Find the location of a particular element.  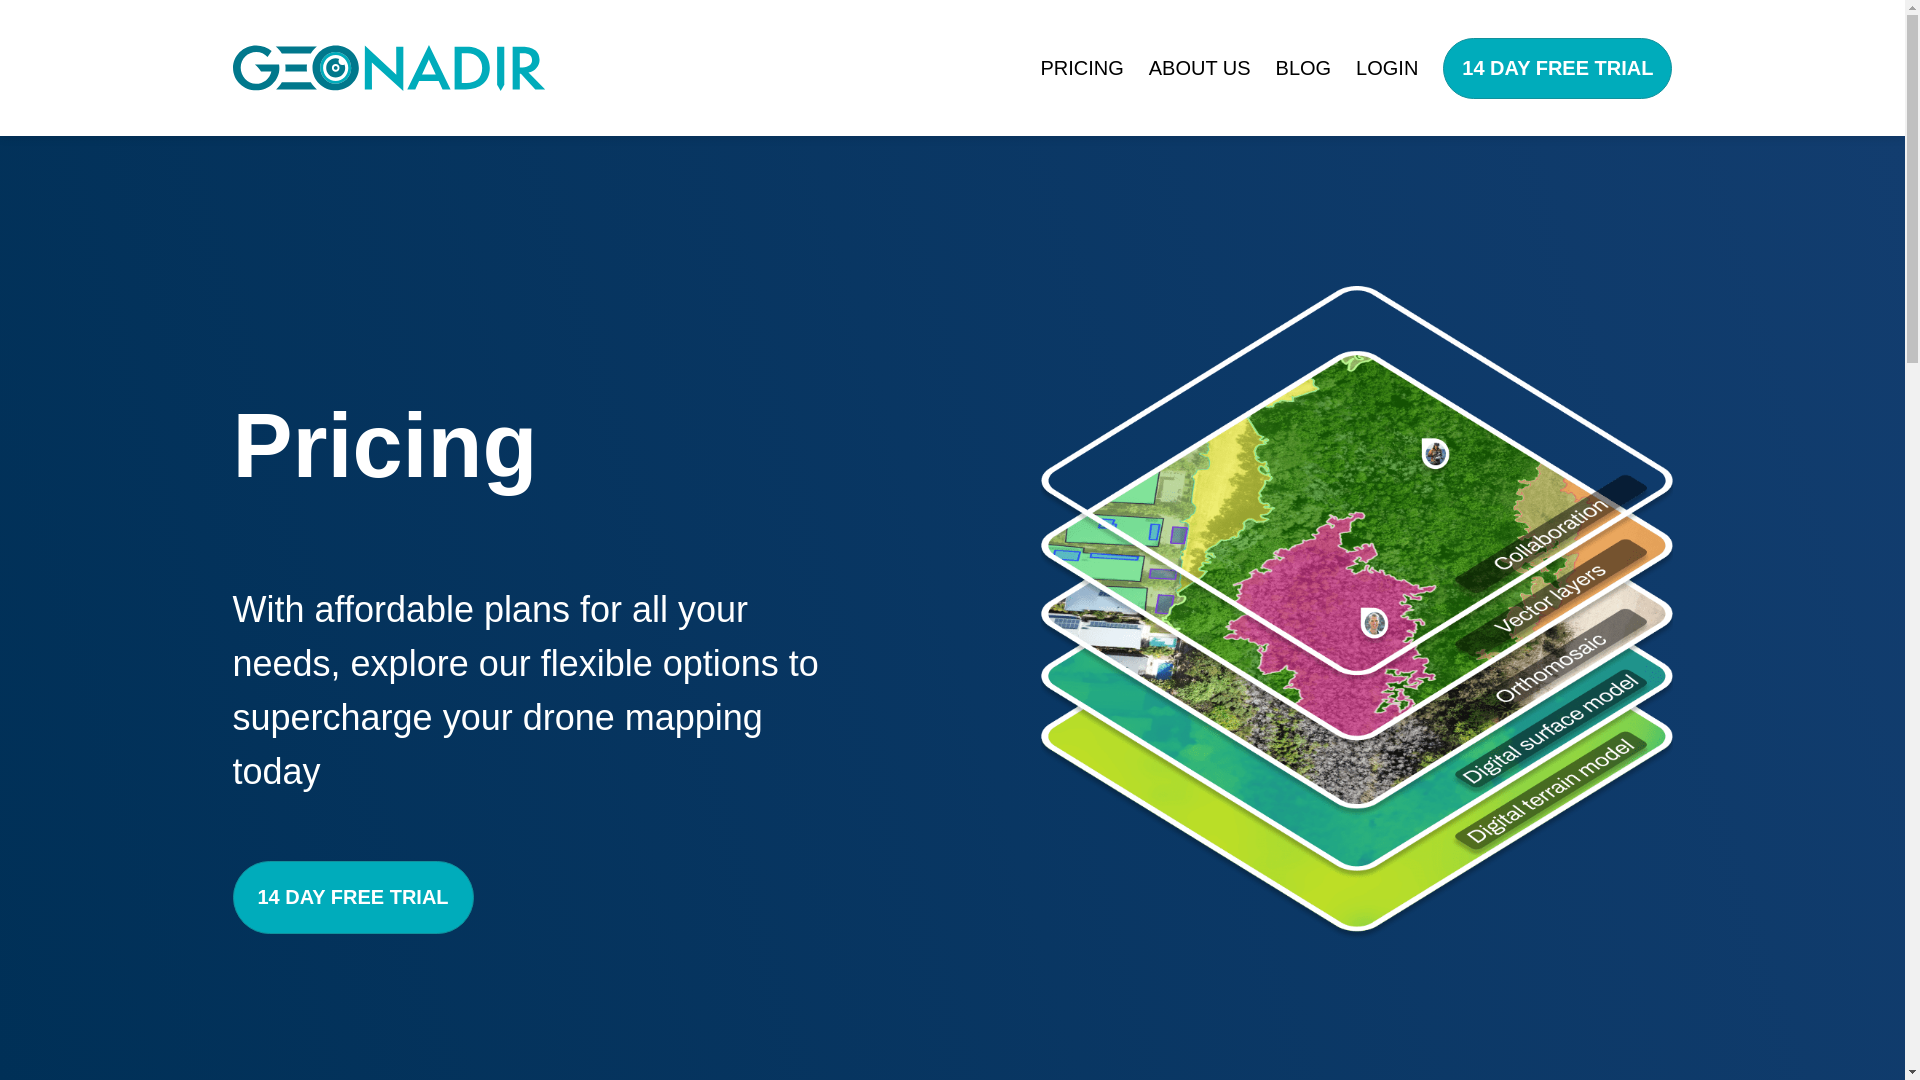

LOGIN is located at coordinates (1386, 68).